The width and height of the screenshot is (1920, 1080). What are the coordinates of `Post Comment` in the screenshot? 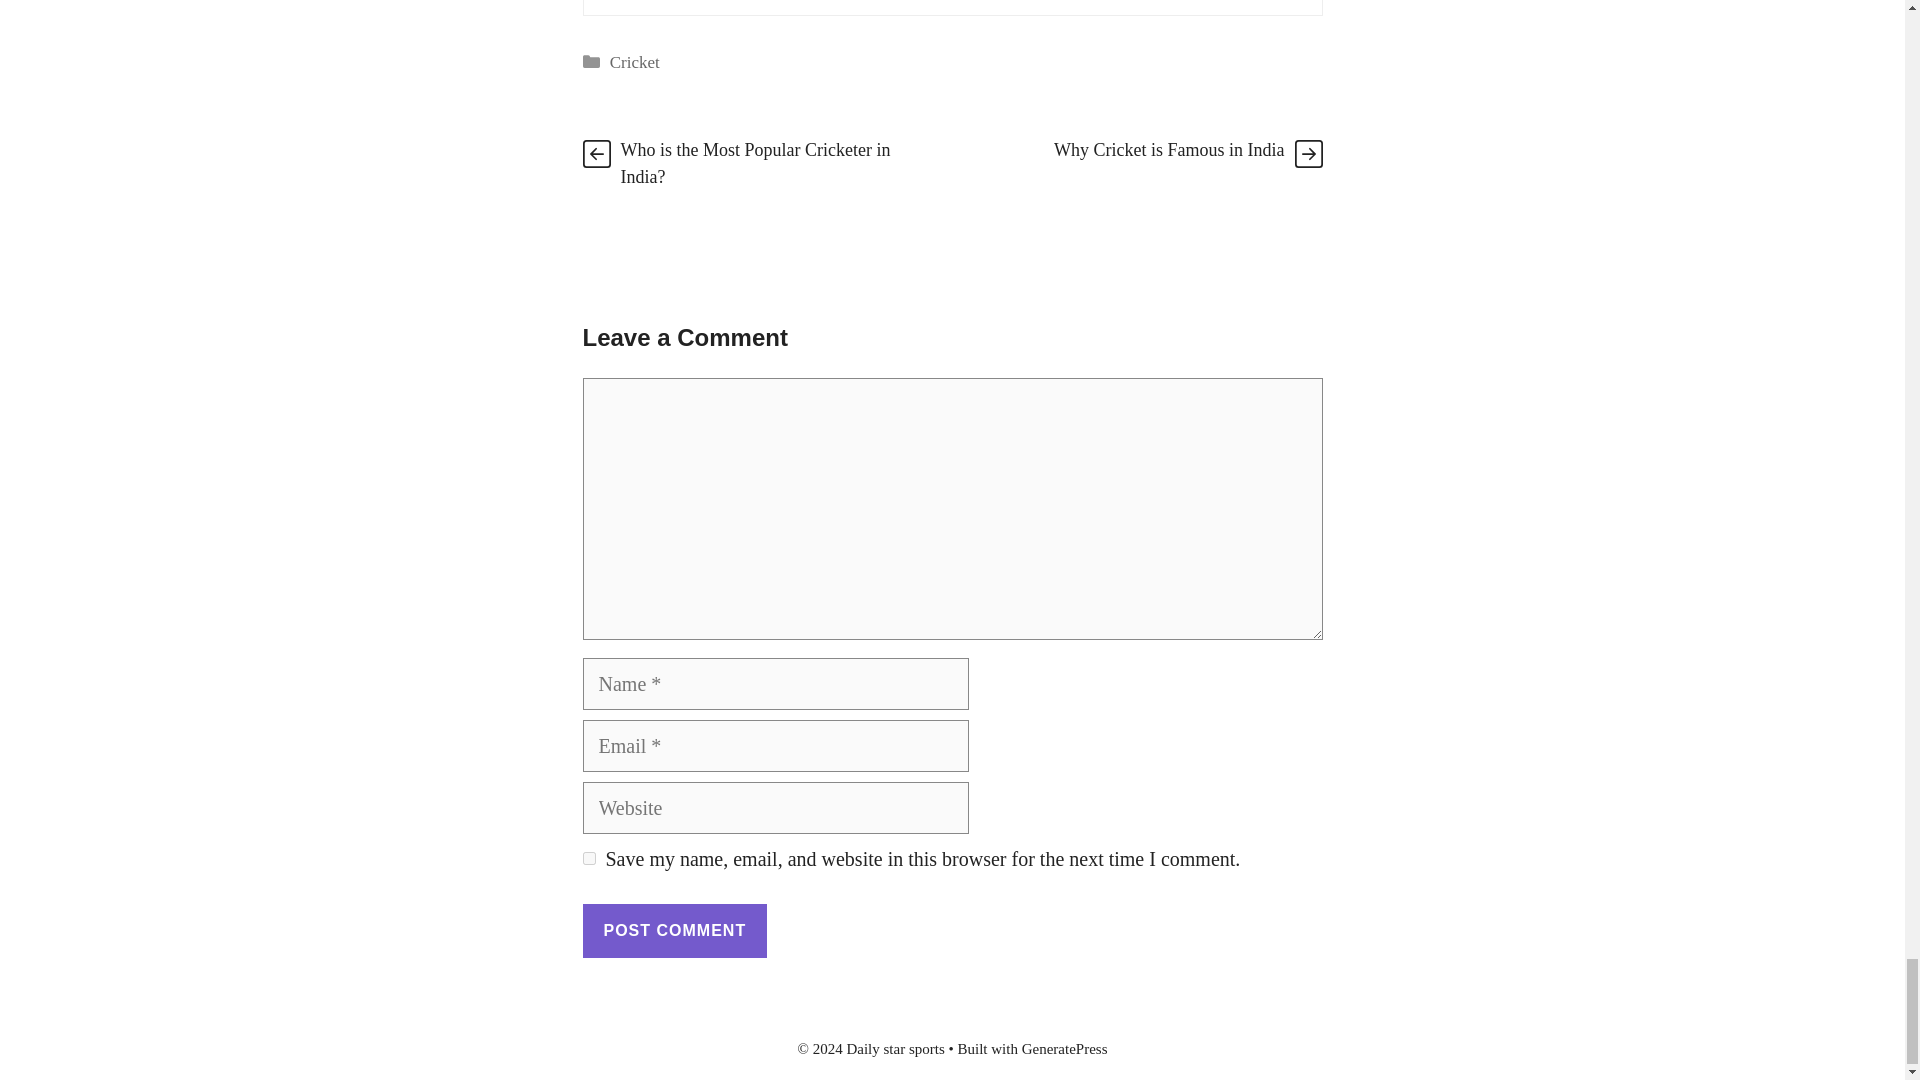 It's located at (674, 930).